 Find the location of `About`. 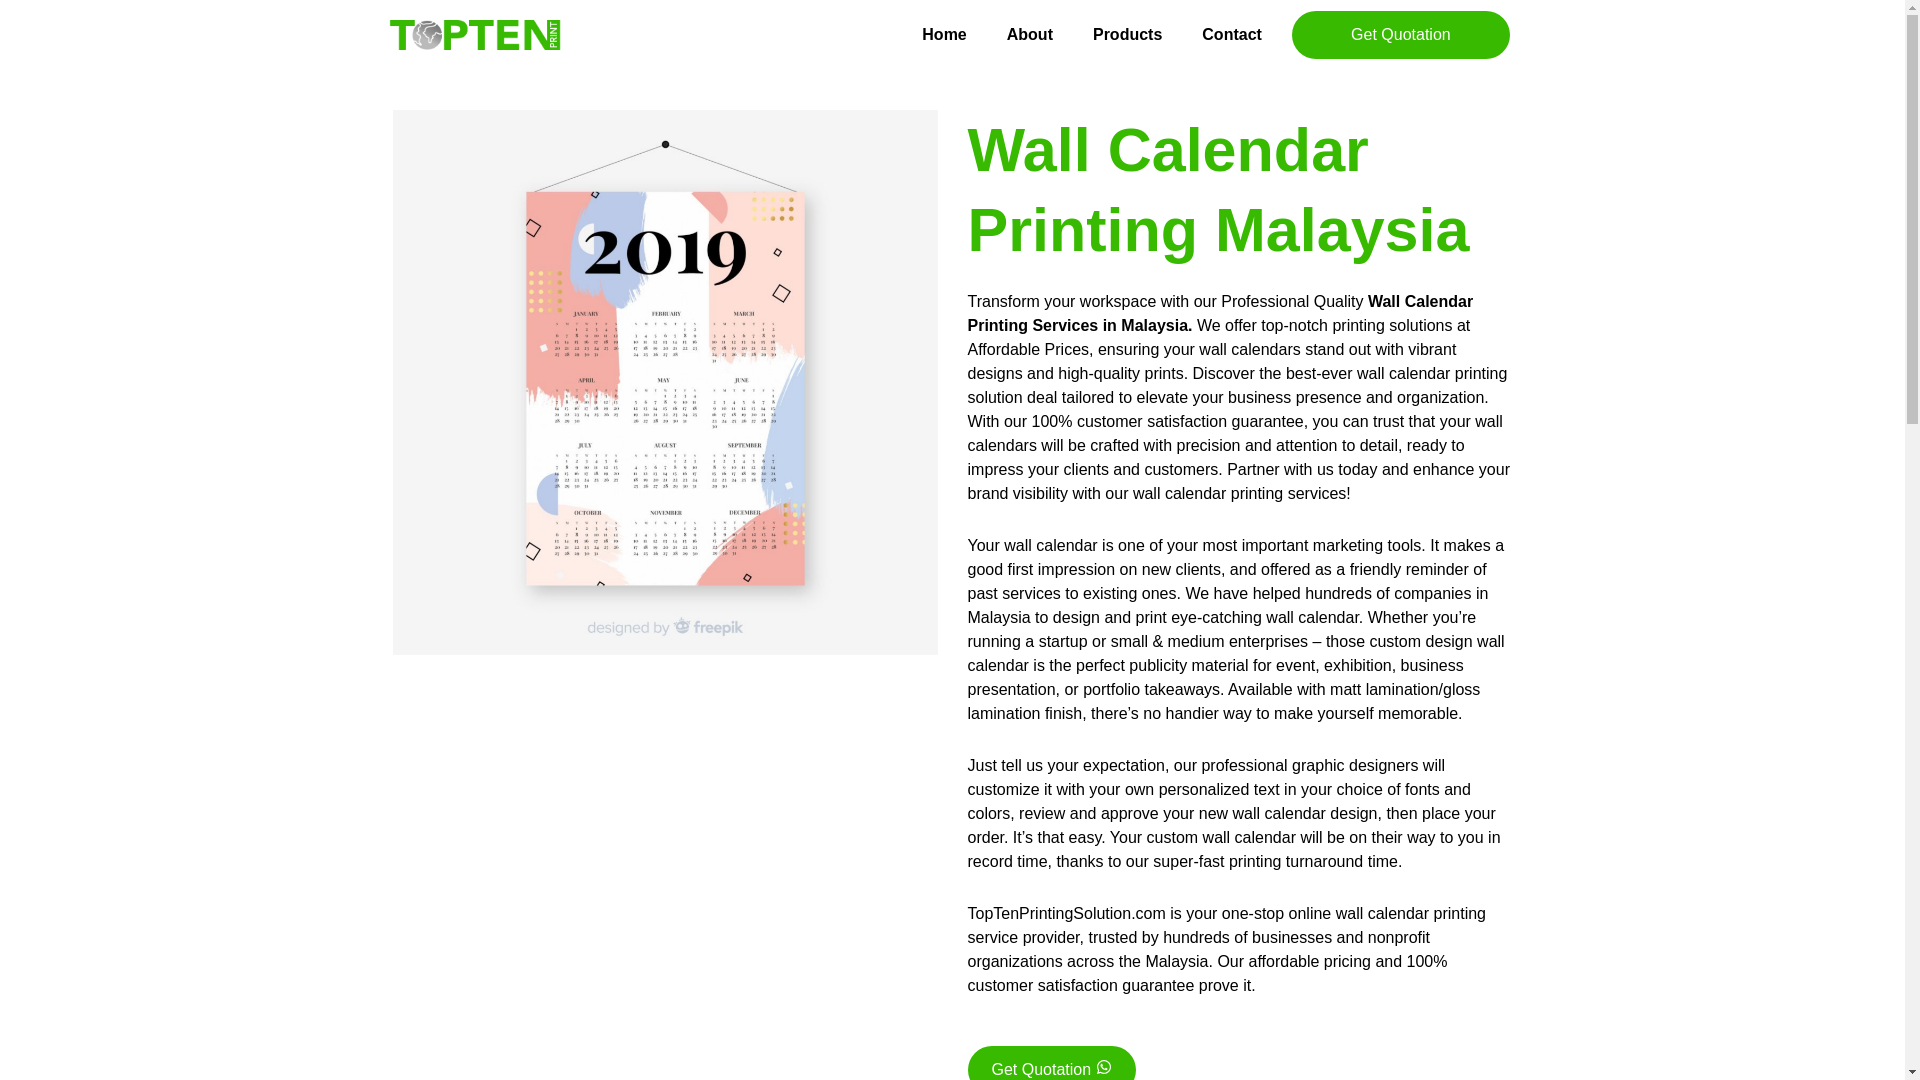

About is located at coordinates (1030, 34).